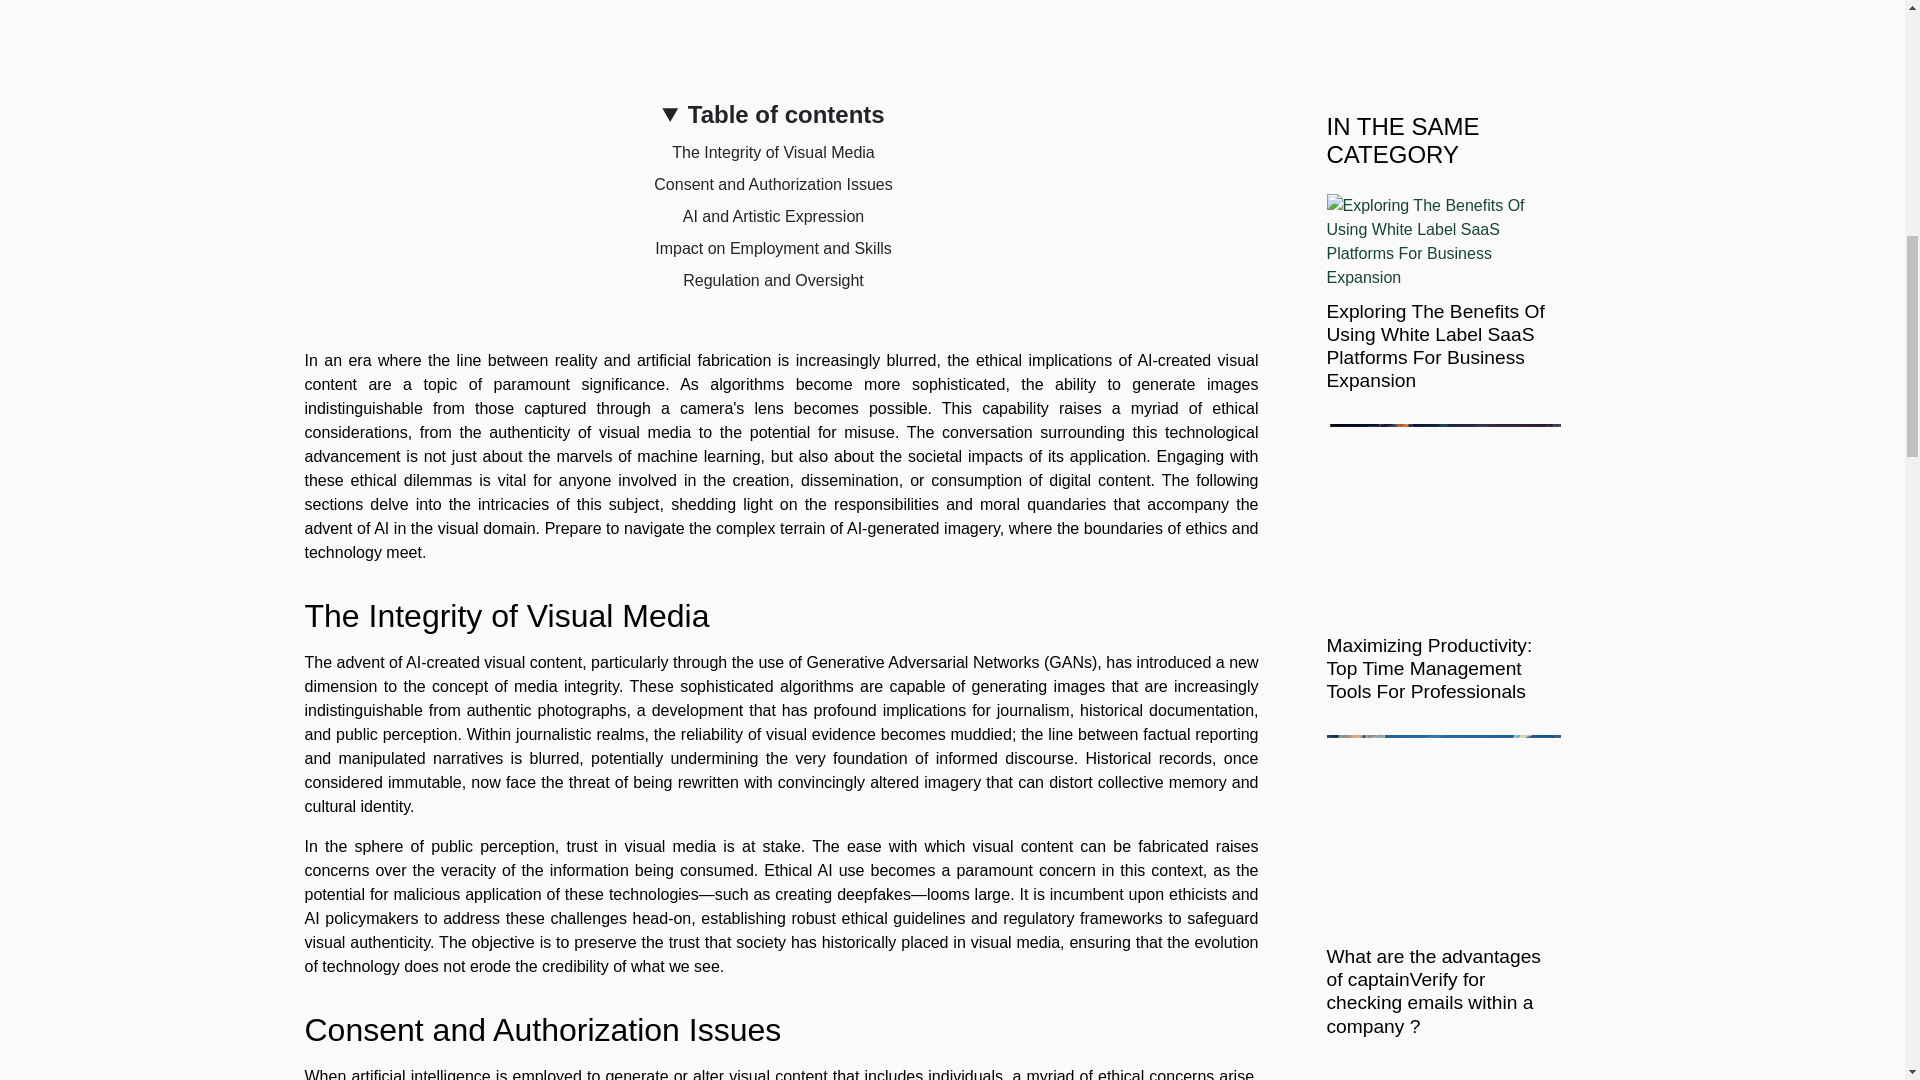 This screenshot has height=1080, width=1920. I want to click on Regulation and Oversight, so click(774, 280).